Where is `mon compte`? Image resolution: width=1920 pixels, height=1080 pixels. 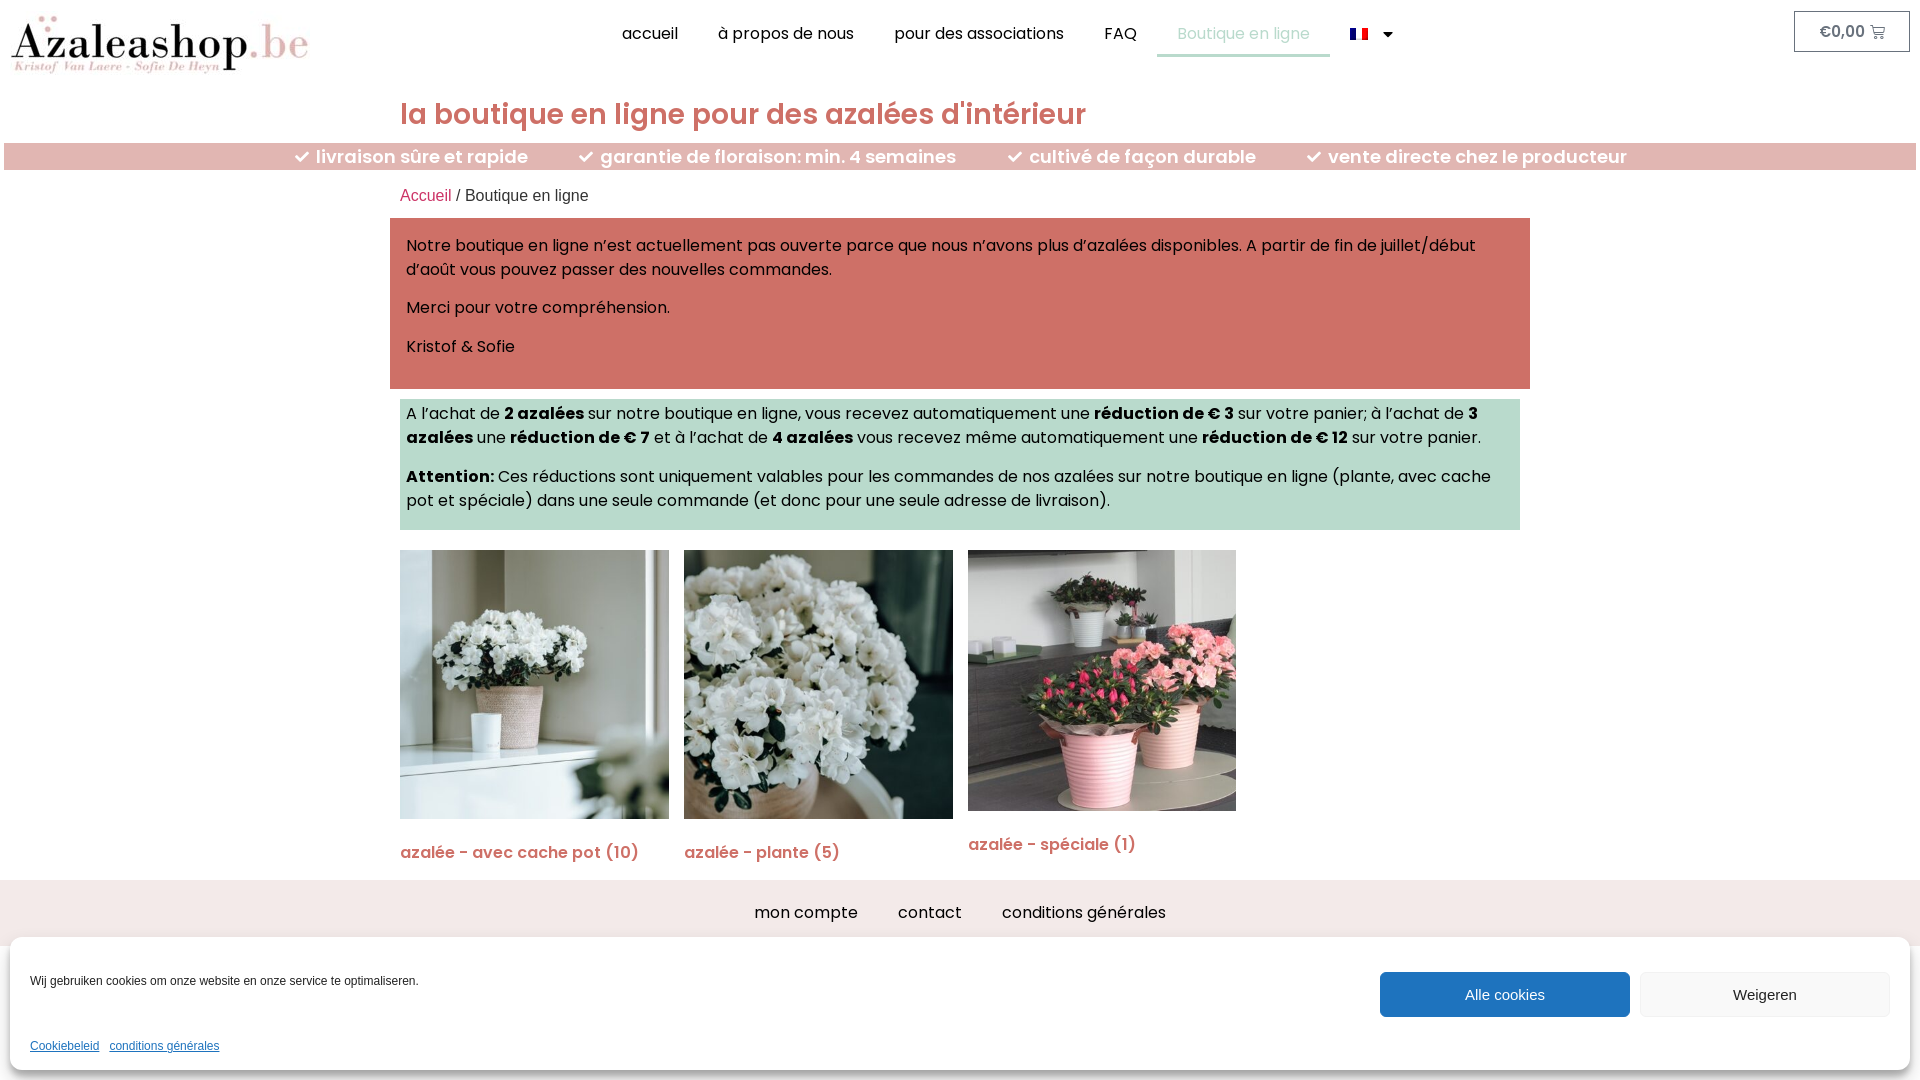 mon compte is located at coordinates (806, 913).